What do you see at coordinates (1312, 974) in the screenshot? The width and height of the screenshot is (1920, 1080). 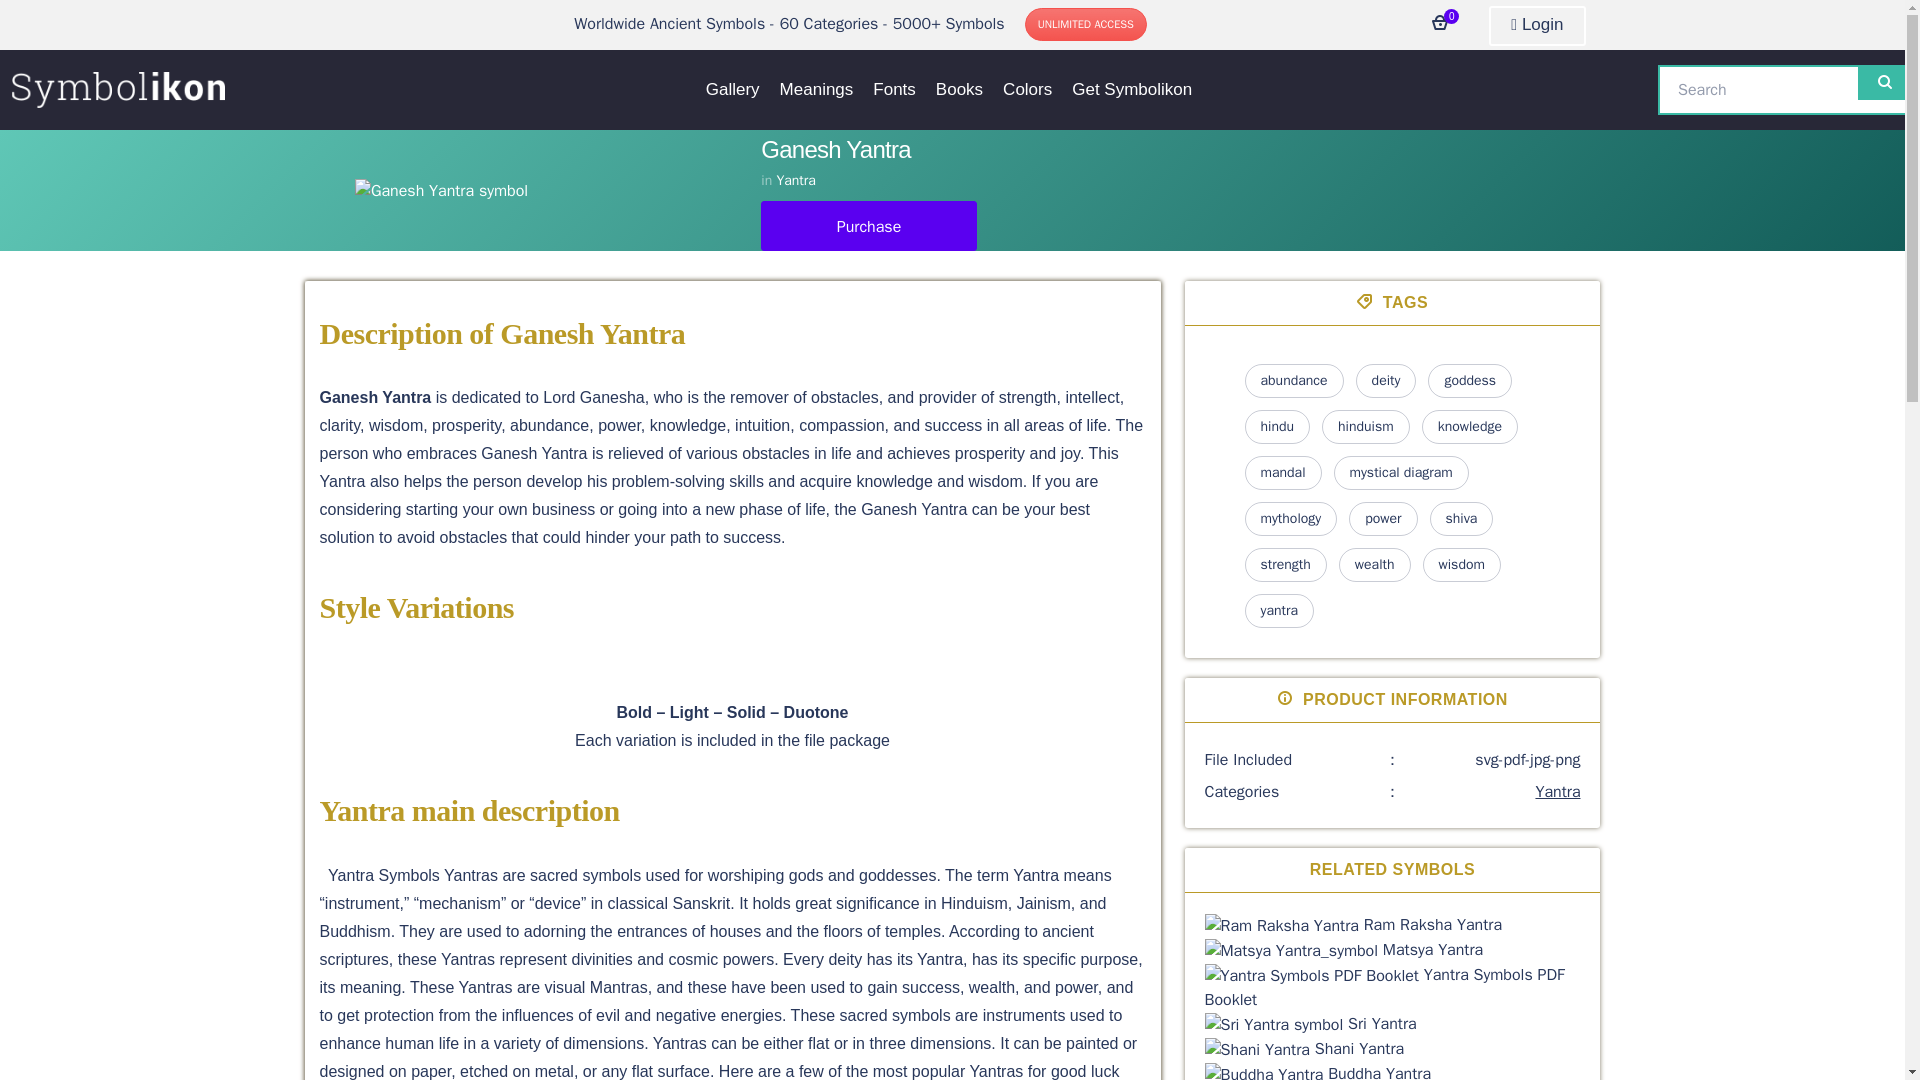 I see `Yantra Symbols PDF Booklet` at bounding box center [1312, 974].